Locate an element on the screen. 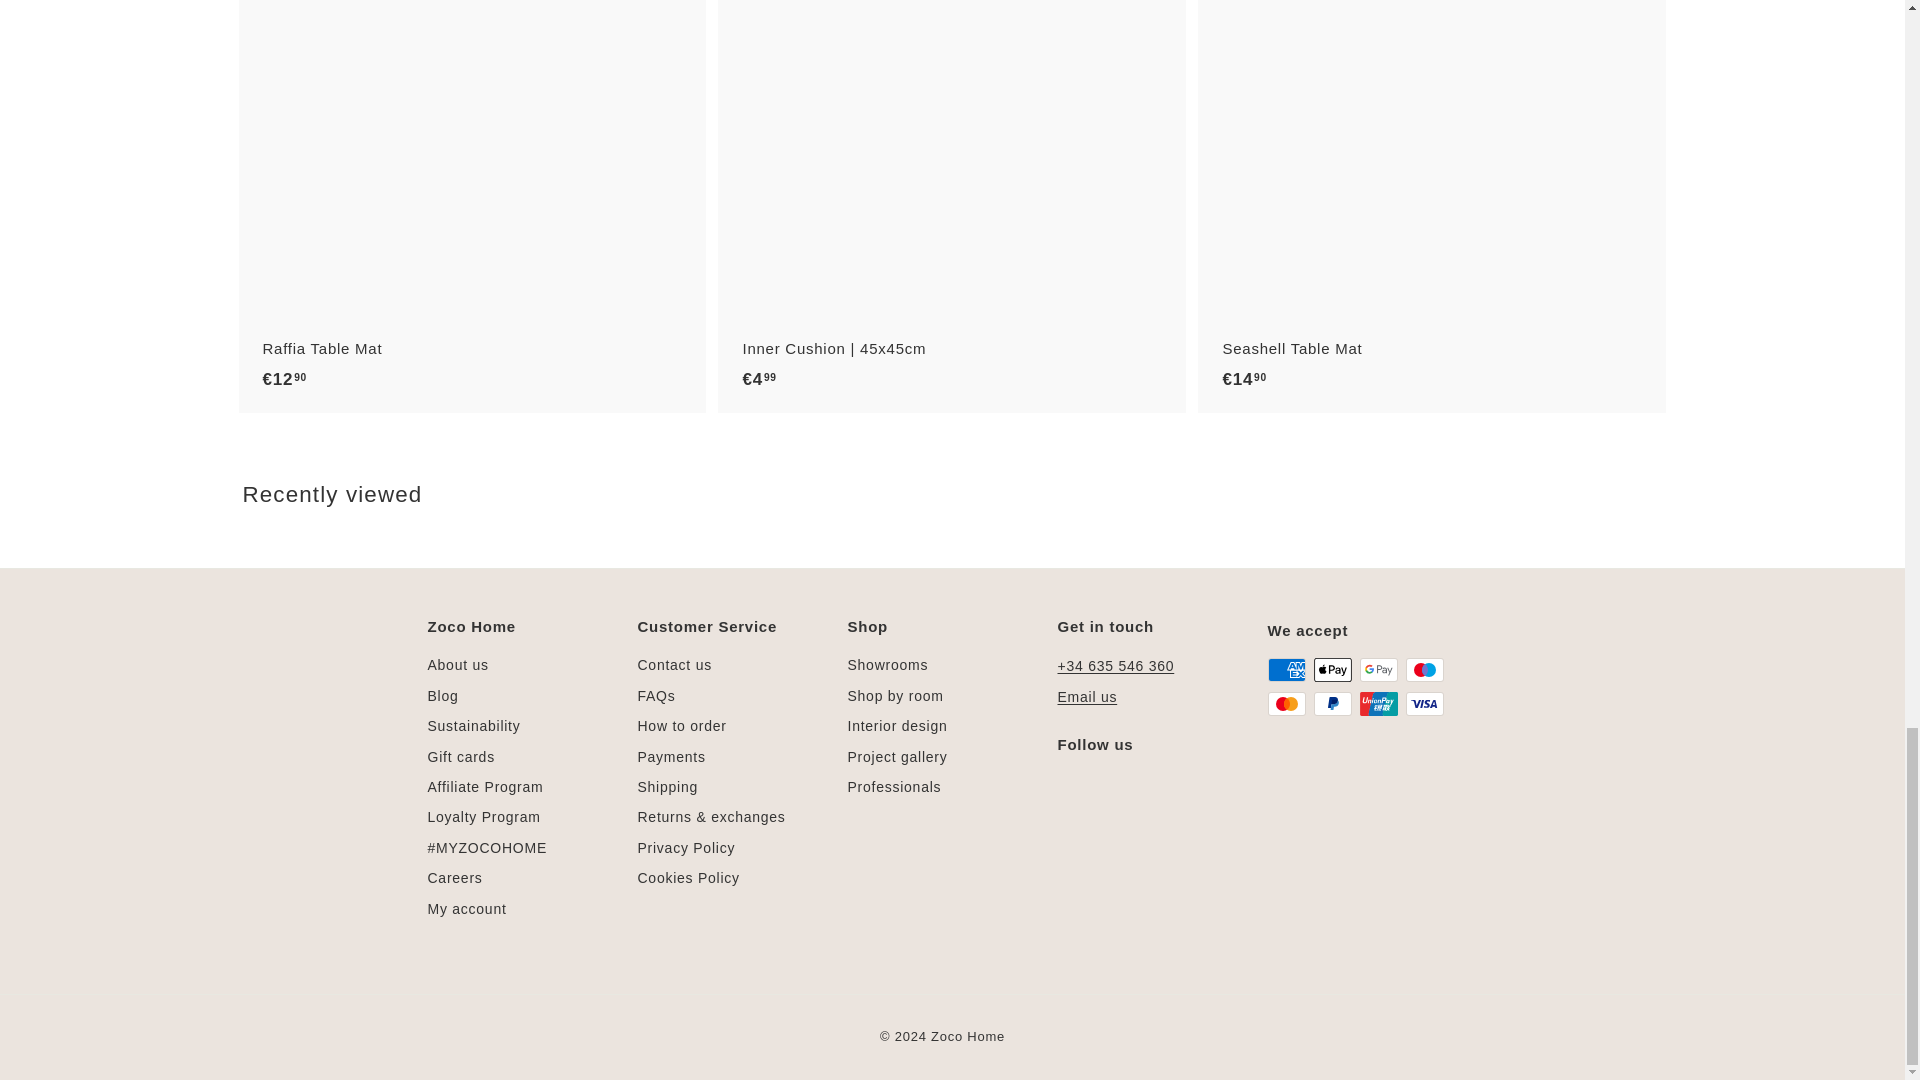  Mastercard is located at coordinates (1286, 704).